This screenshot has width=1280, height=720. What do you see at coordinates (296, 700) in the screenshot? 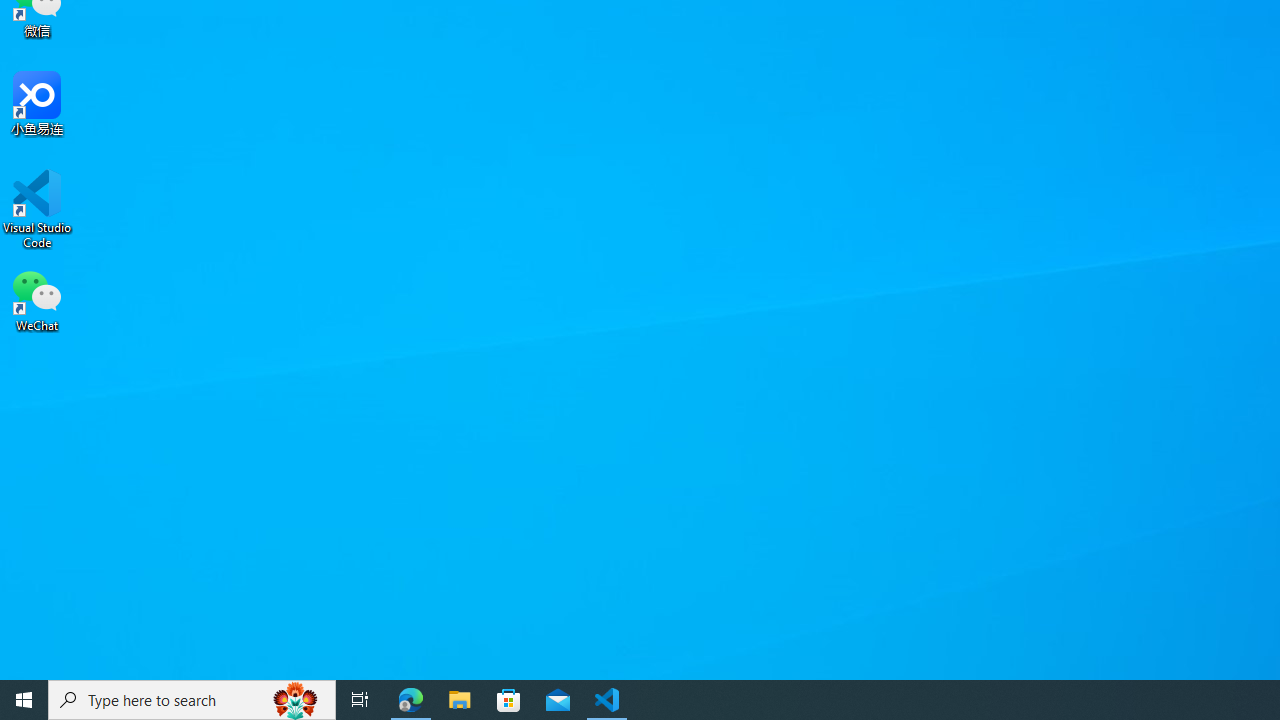
I see `Search highlights icon opens search home window` at bounding box center [296, 700].